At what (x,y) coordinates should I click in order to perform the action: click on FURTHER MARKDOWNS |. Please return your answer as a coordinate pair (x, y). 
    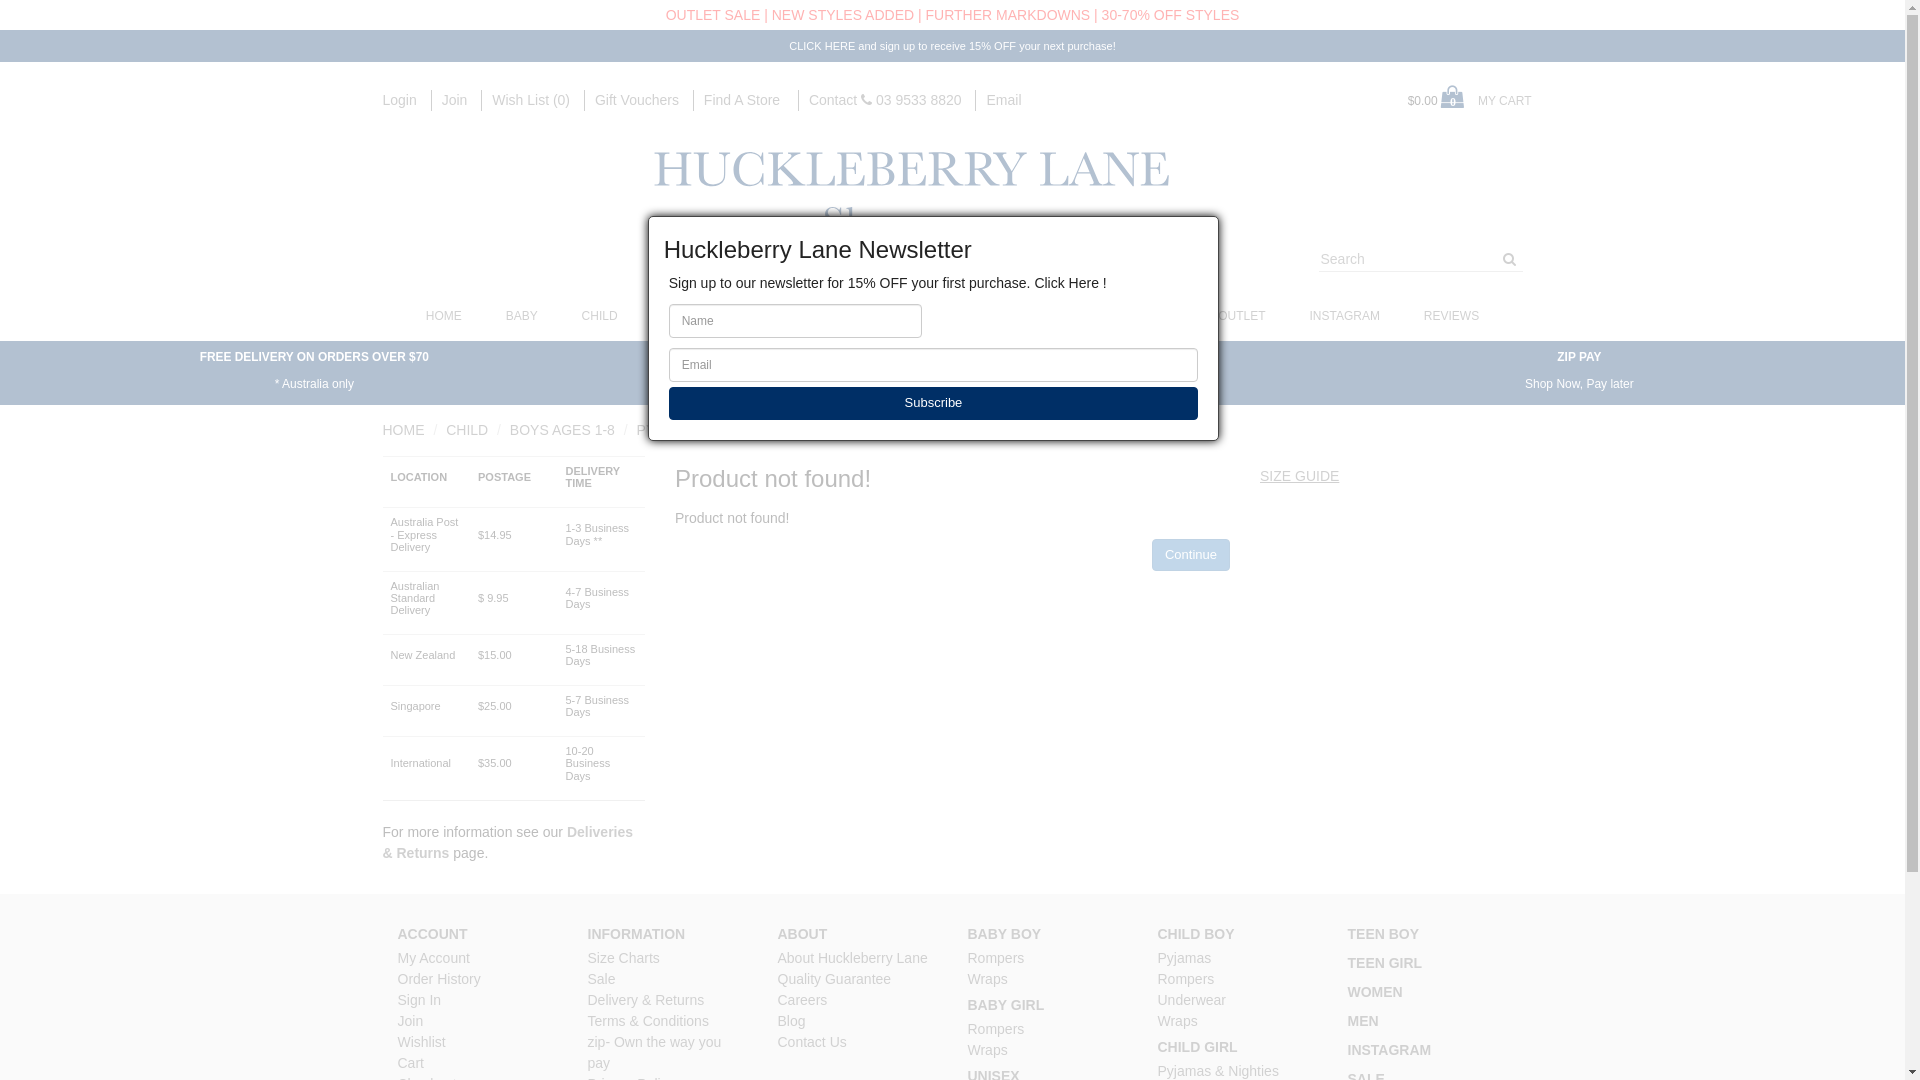
    Looking at the image, I should click on (1012, 15).